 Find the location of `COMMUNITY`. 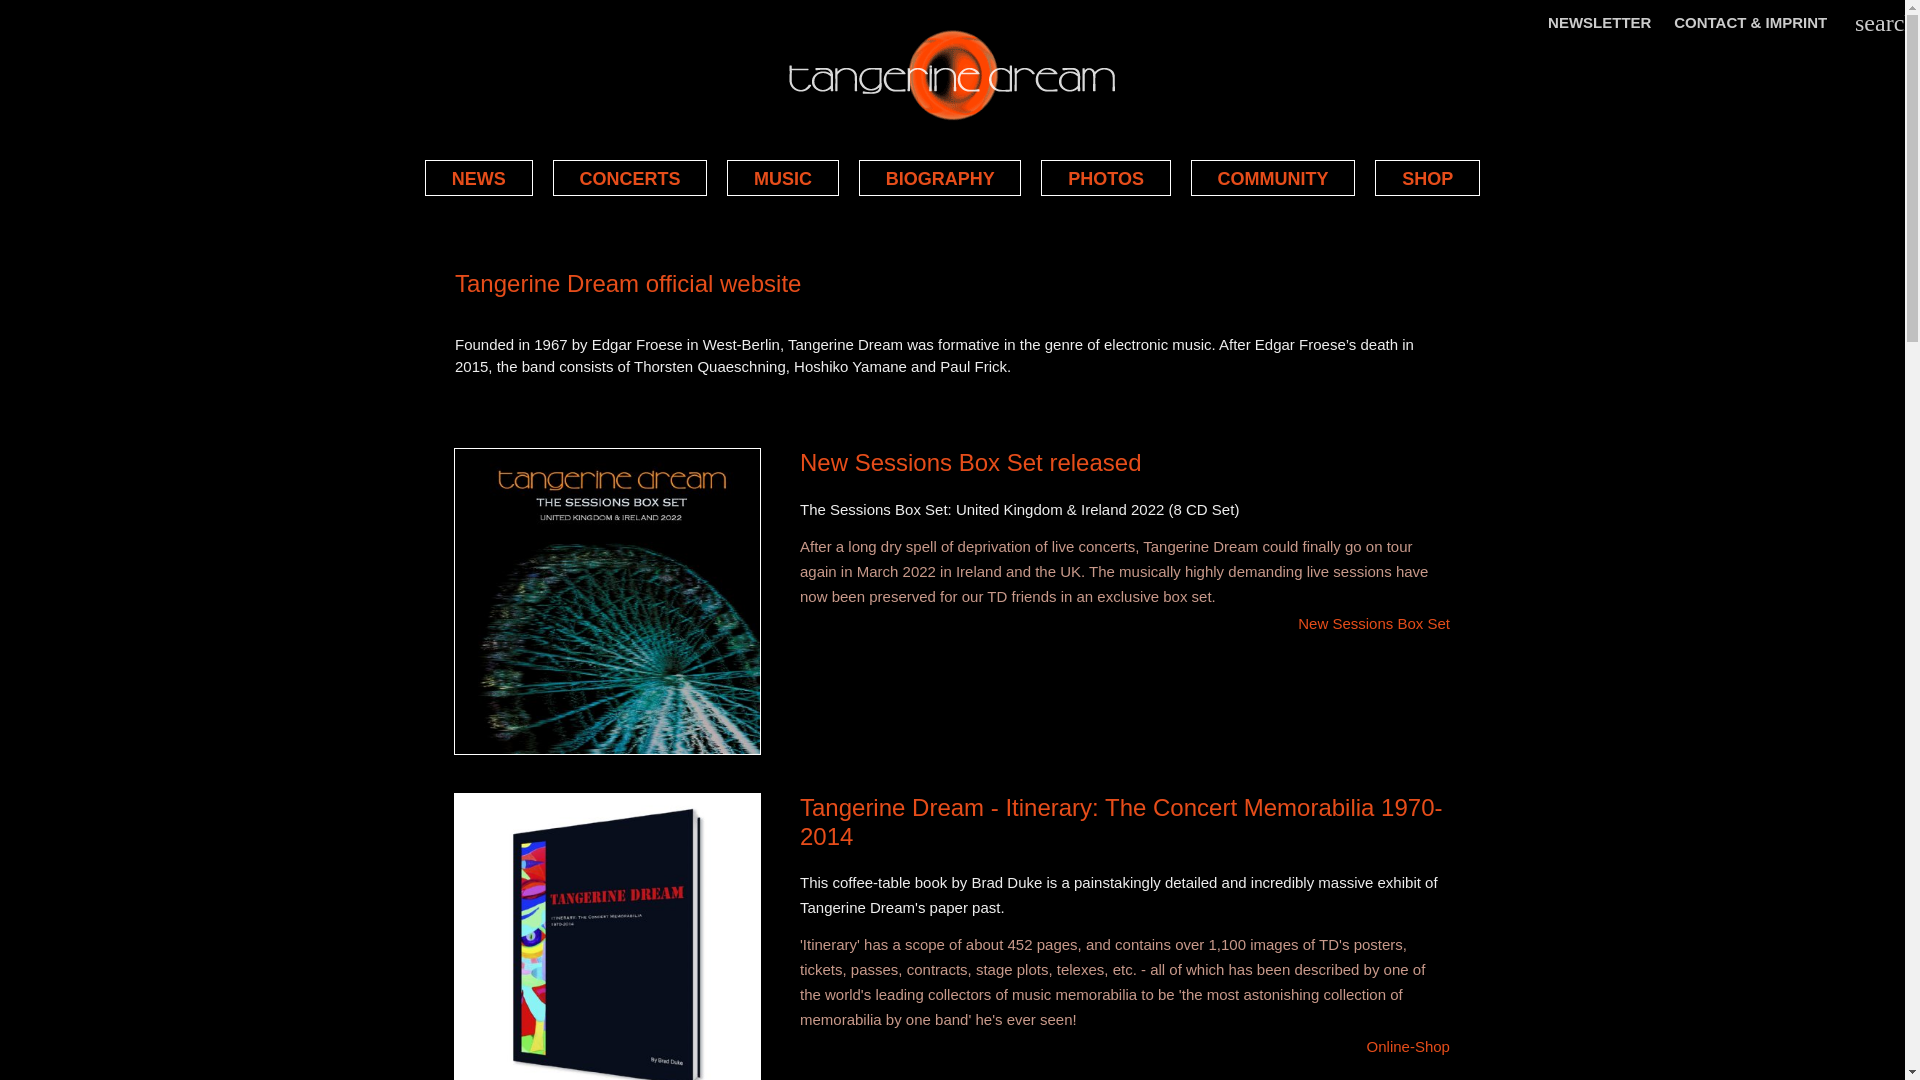

COMMUNITY is located at coordinates (1272, 177).